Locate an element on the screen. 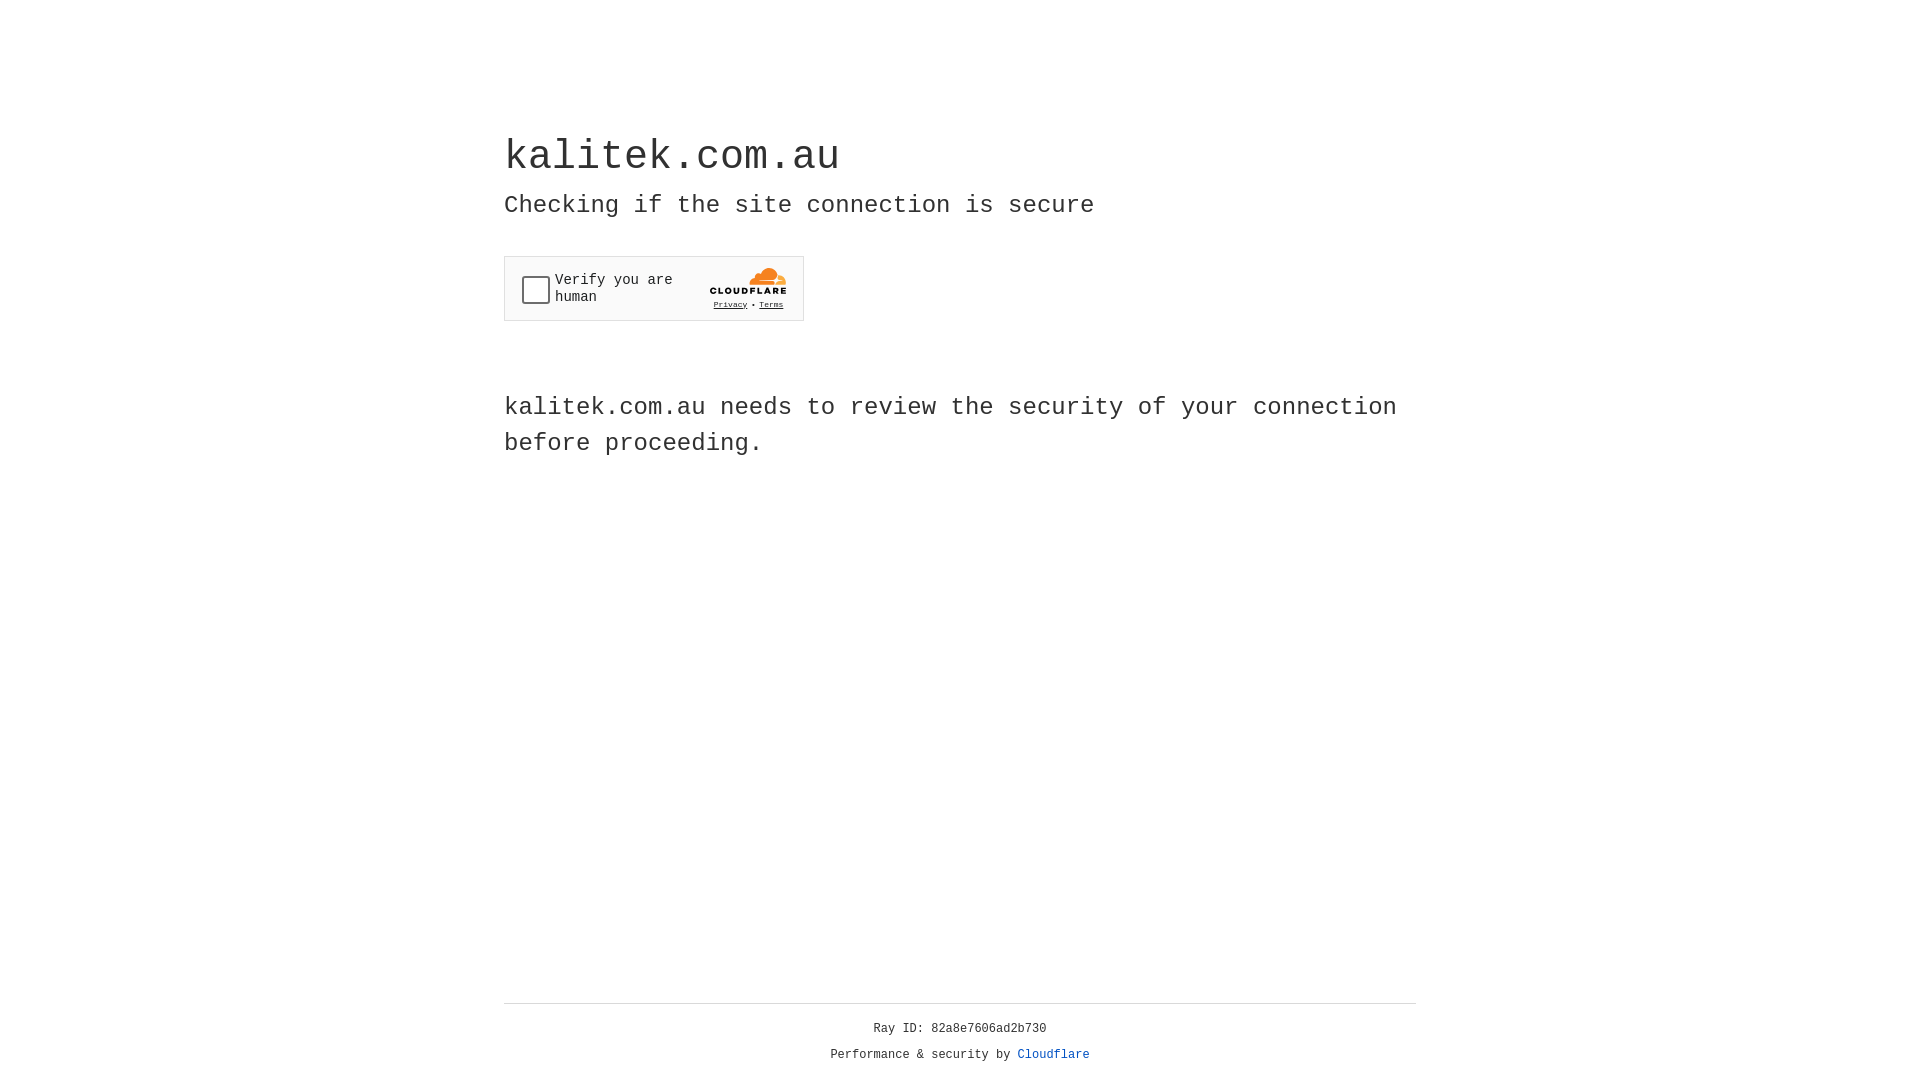 The height and width of the screenshot is (1080, 1920). Widget containing a Cloudflare security challenge is located at coordinates (654, 288).